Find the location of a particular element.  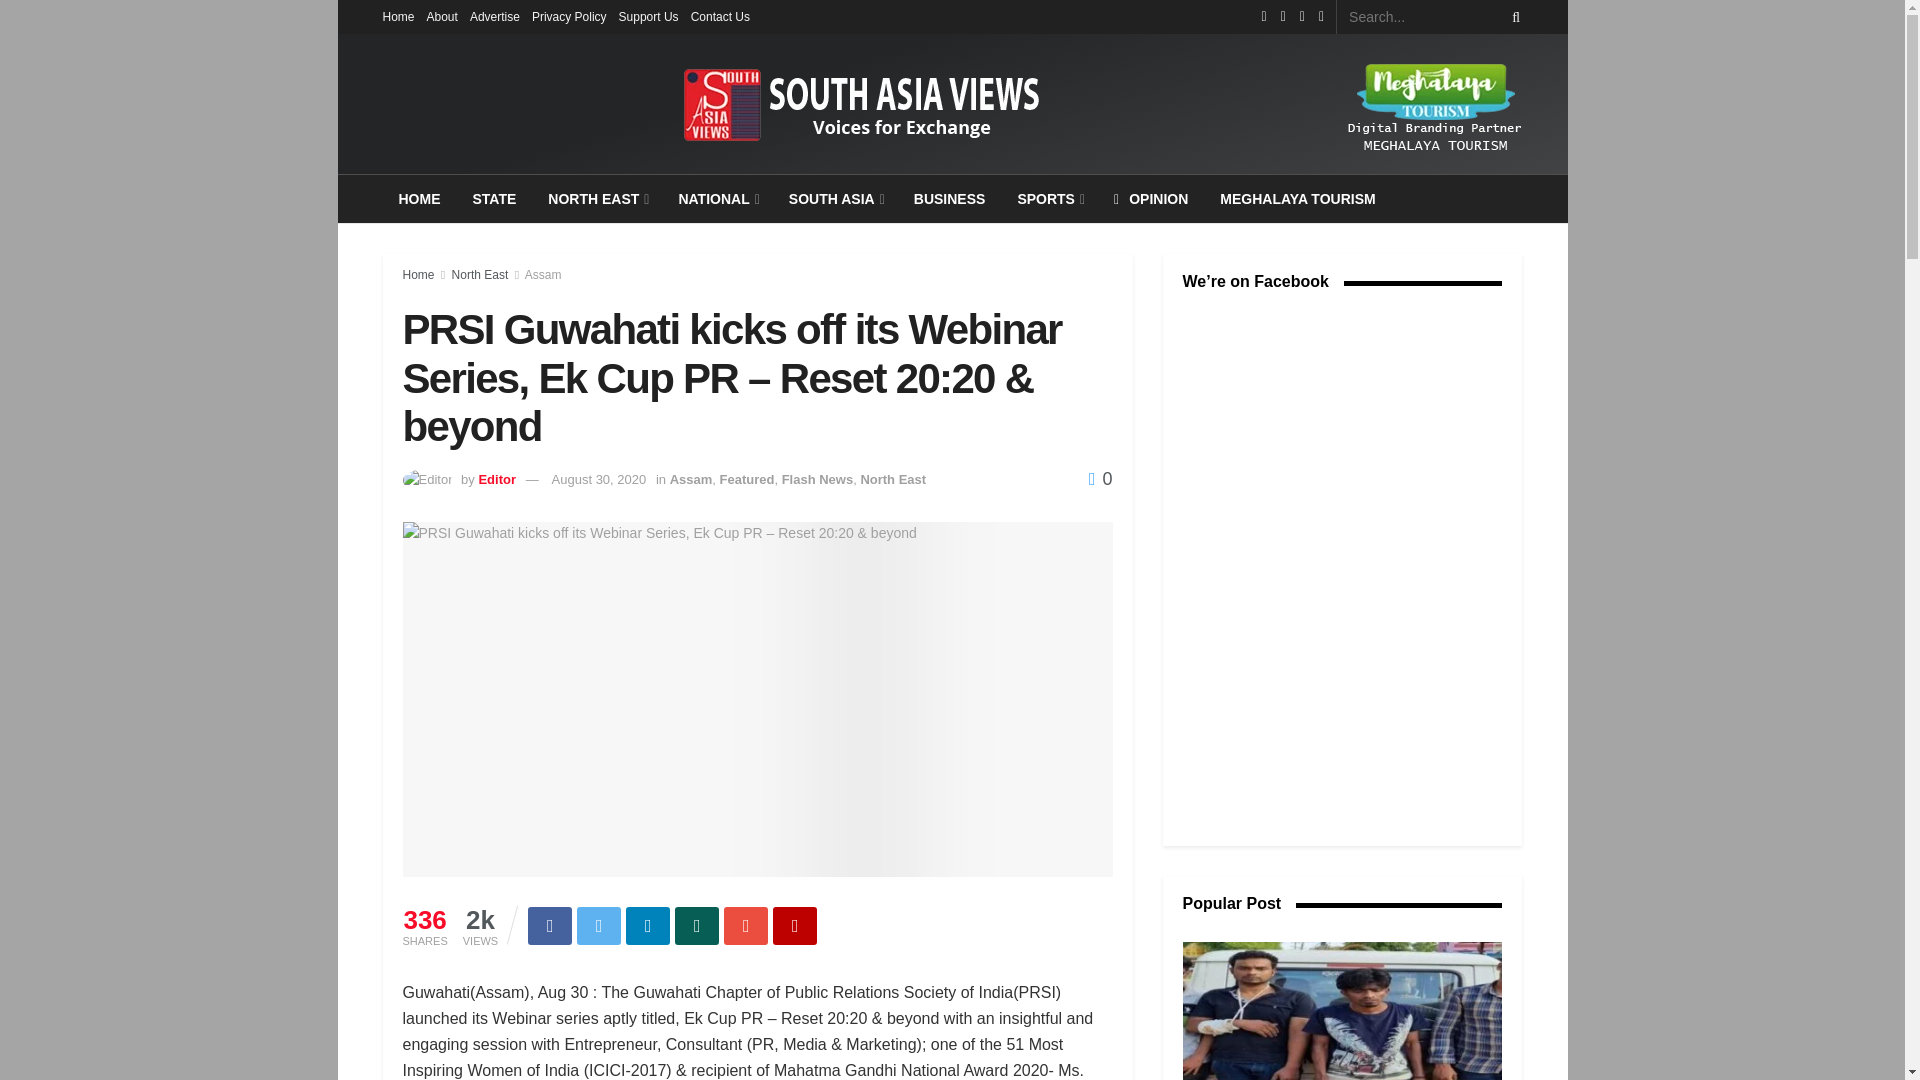

Home is located at coordinates (398, 16).